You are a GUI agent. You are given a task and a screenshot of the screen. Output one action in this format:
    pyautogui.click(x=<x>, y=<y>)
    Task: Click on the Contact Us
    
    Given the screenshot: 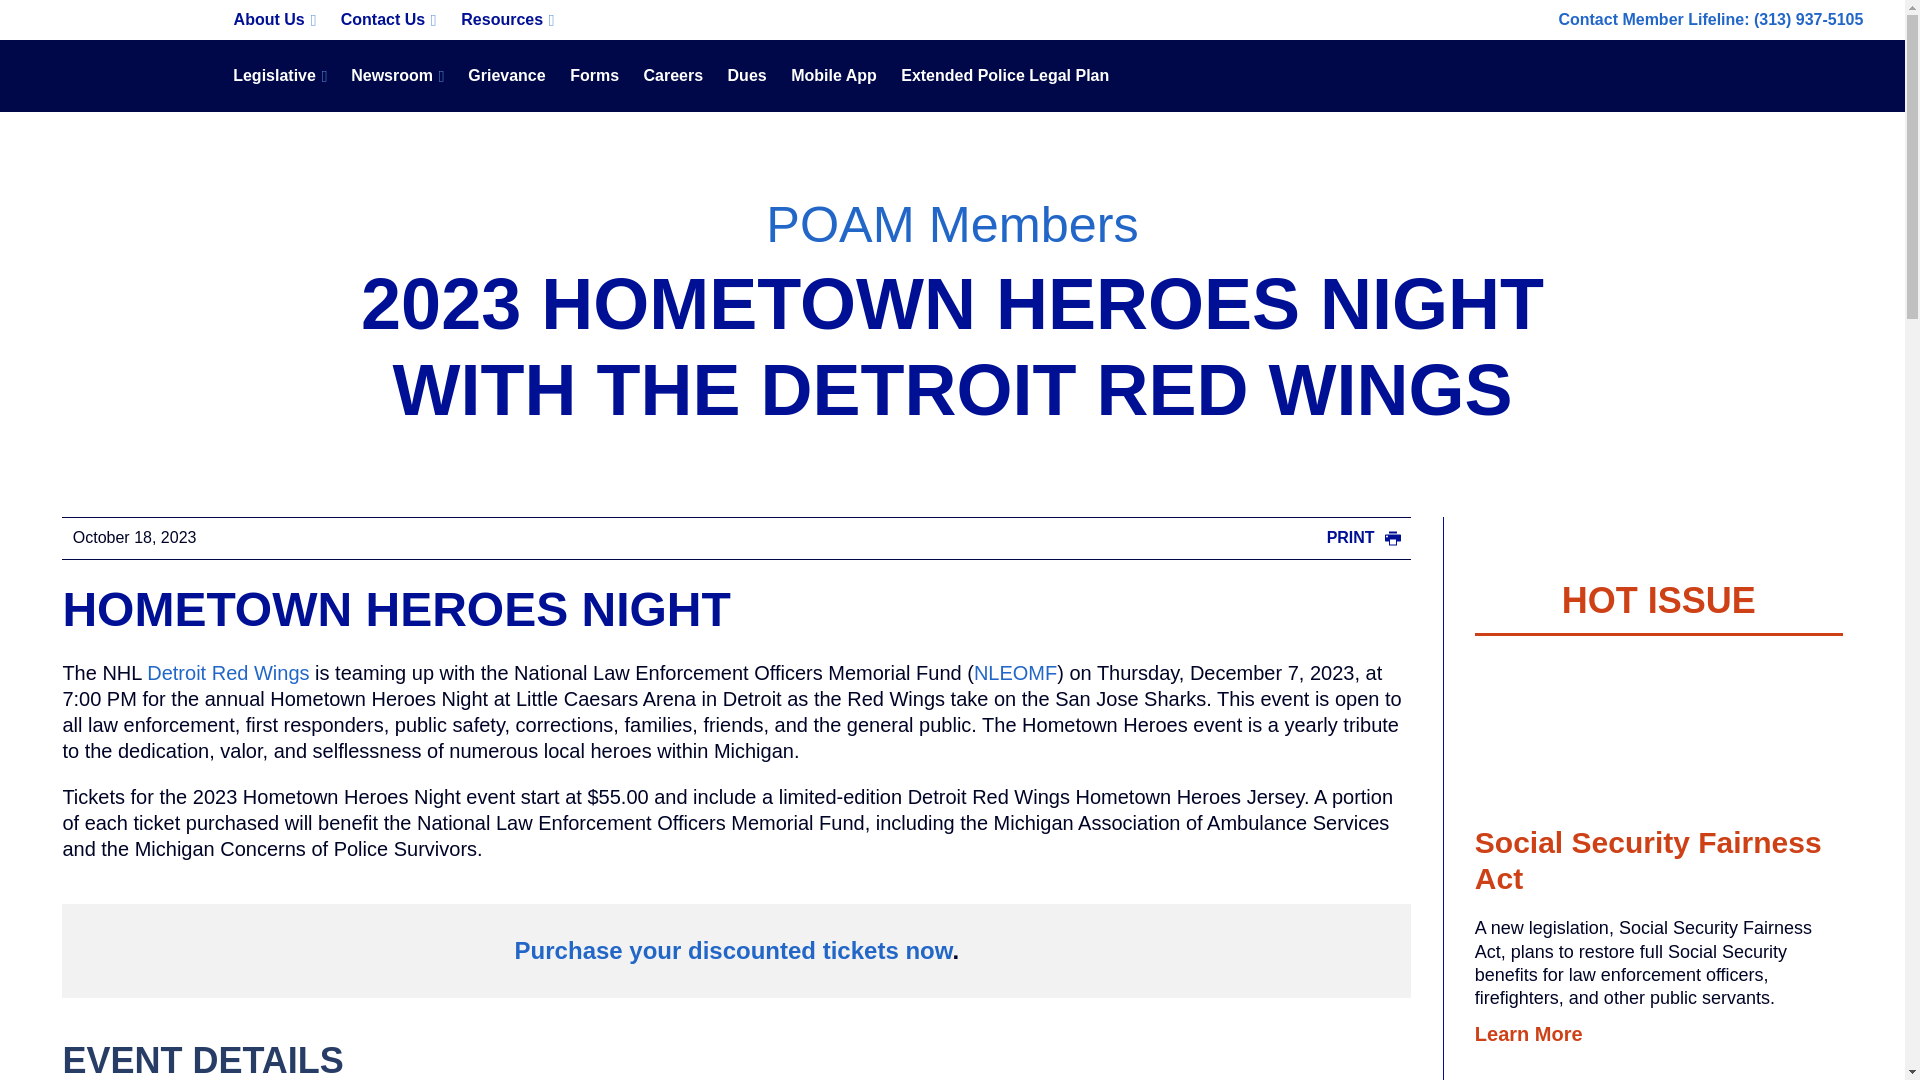 What is the action you would take?
    pyautogui.click(x=388, y=20)
    